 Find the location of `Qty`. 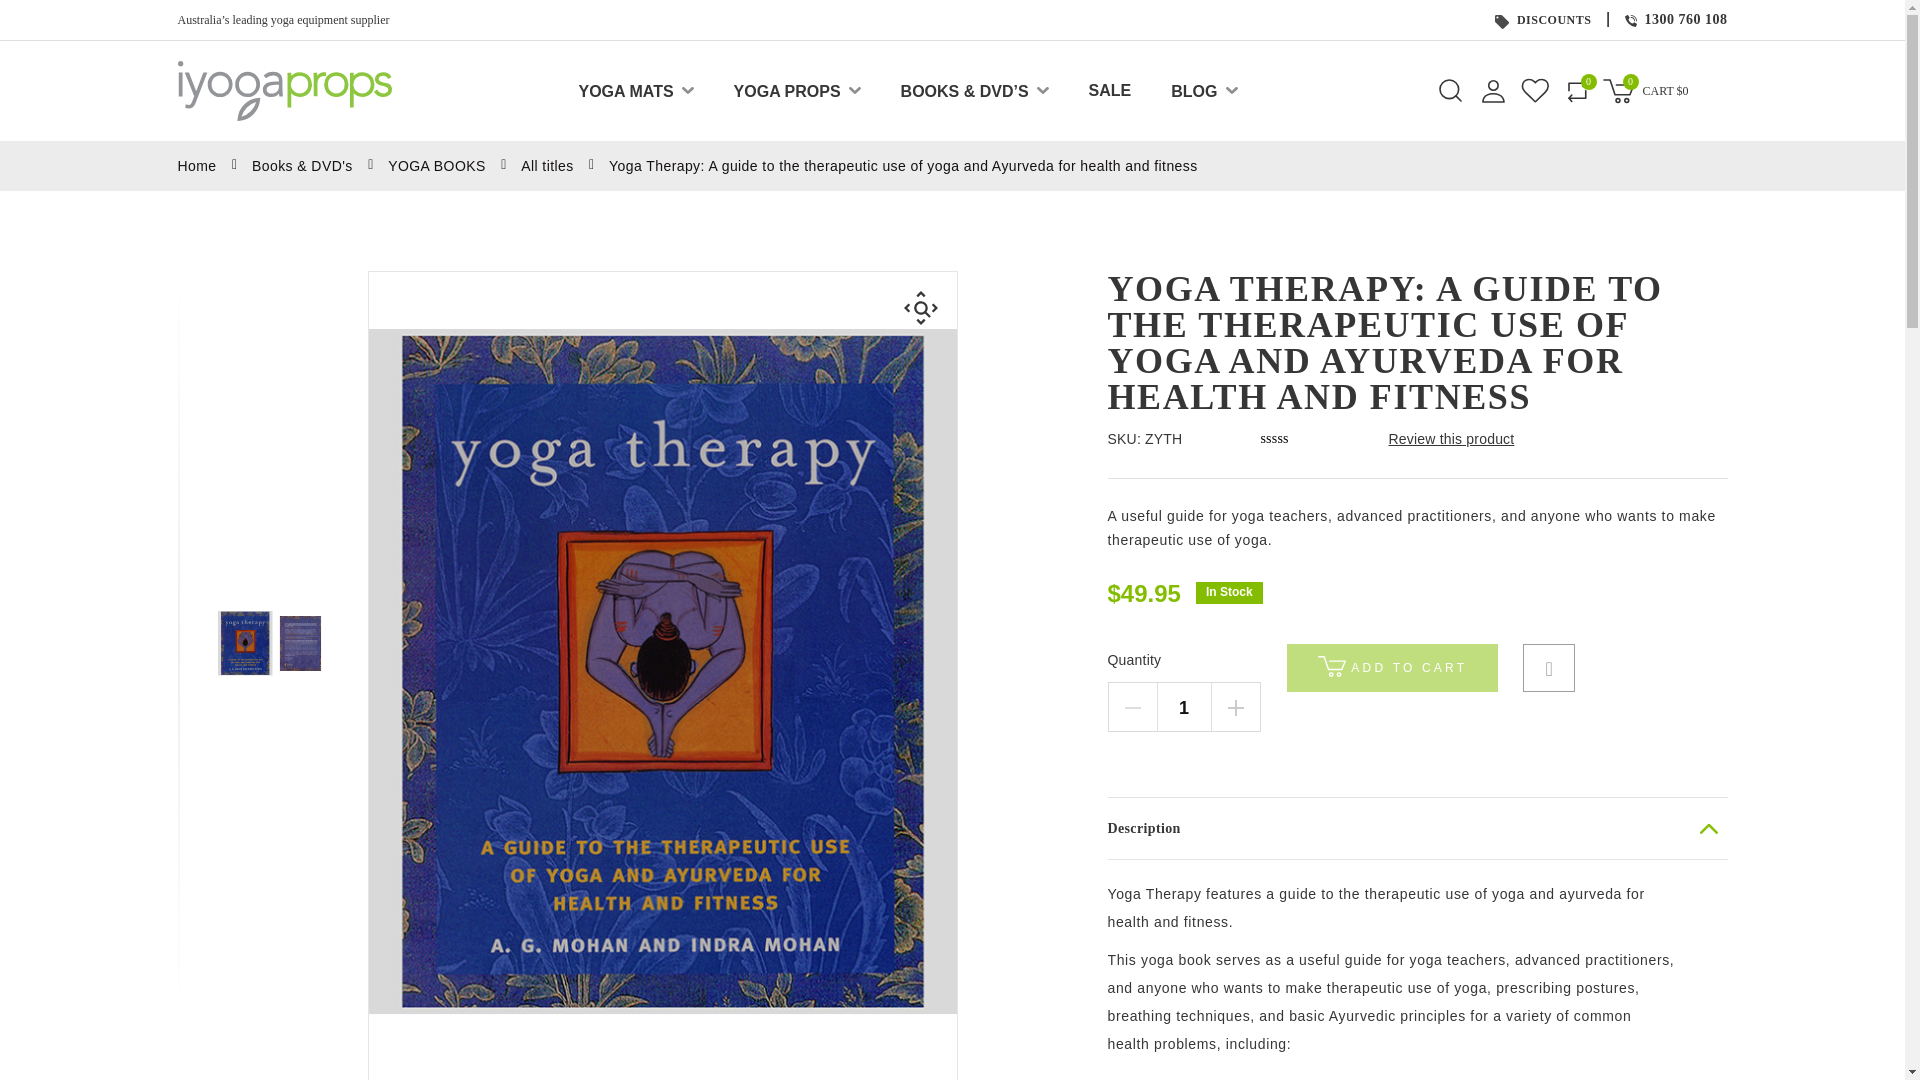

Qty is located at coordinates (1183, 708).